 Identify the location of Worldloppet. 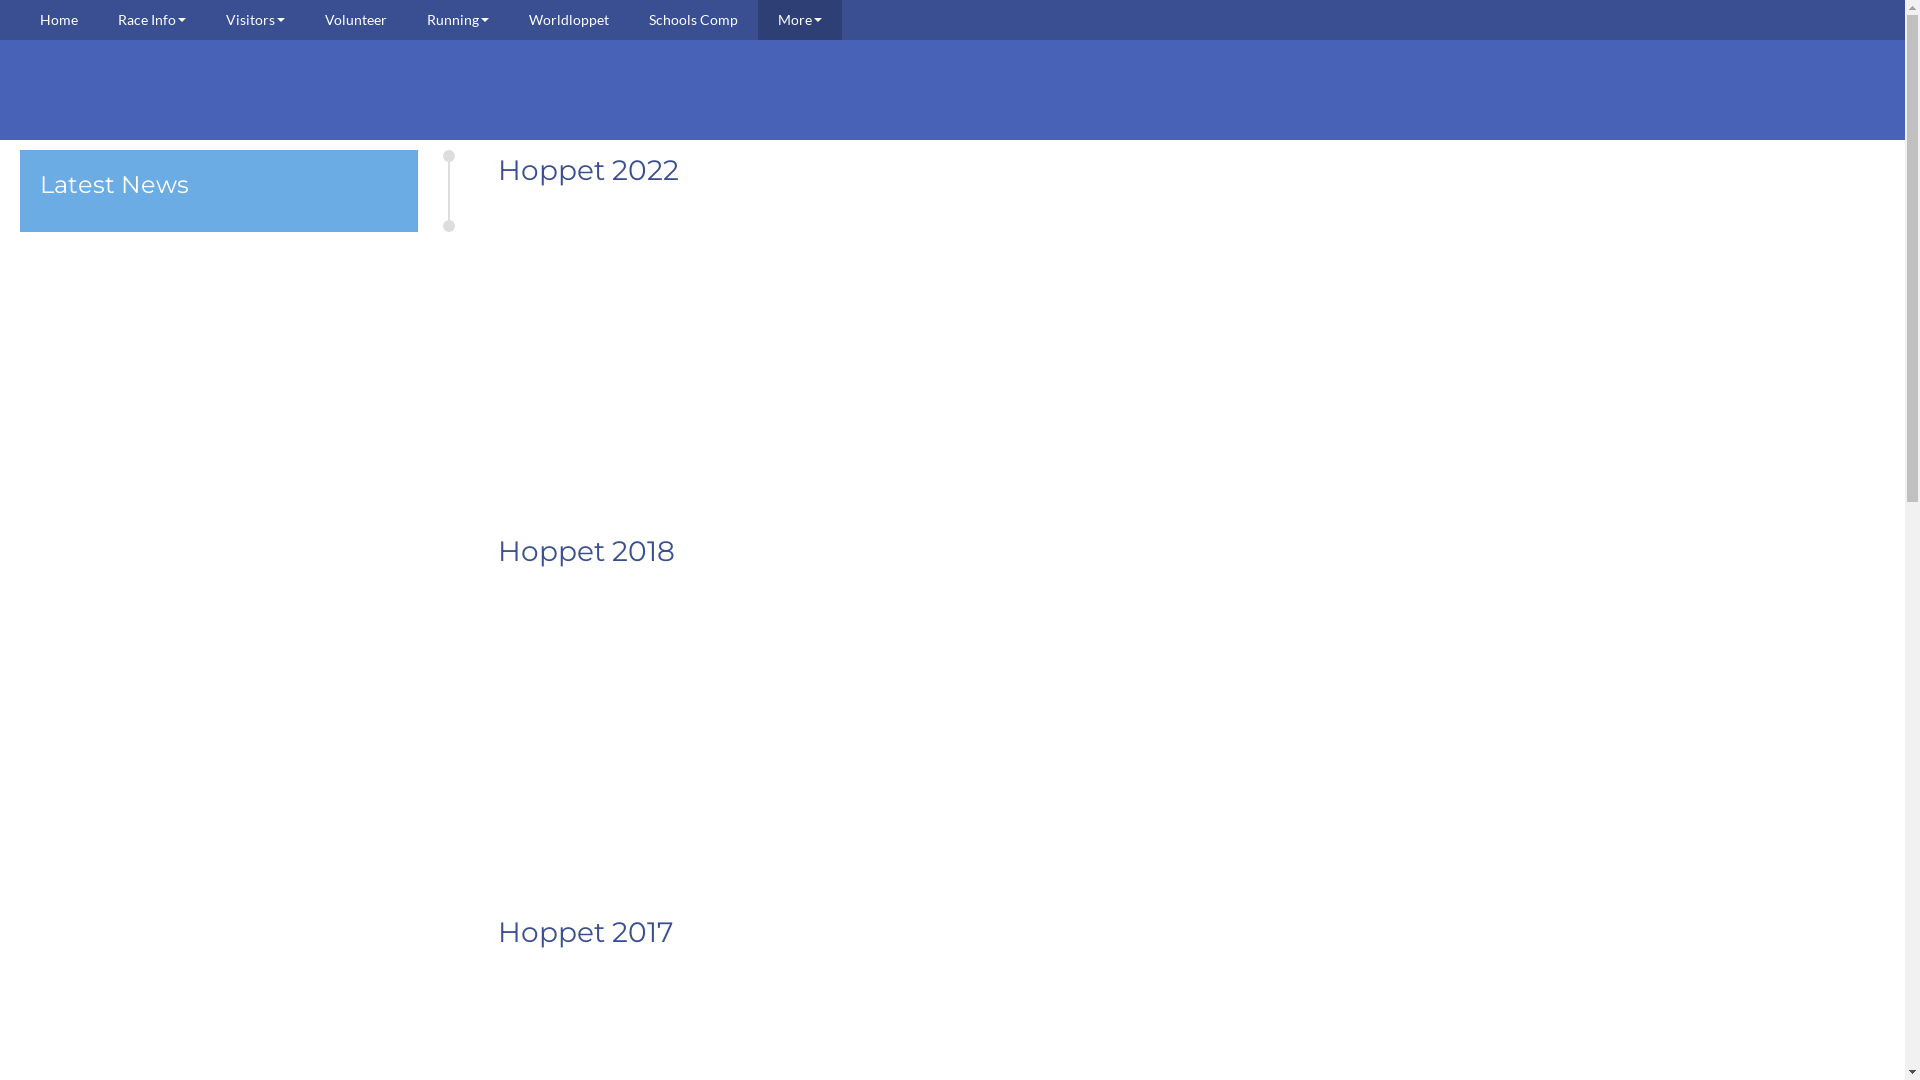
(568, 20).